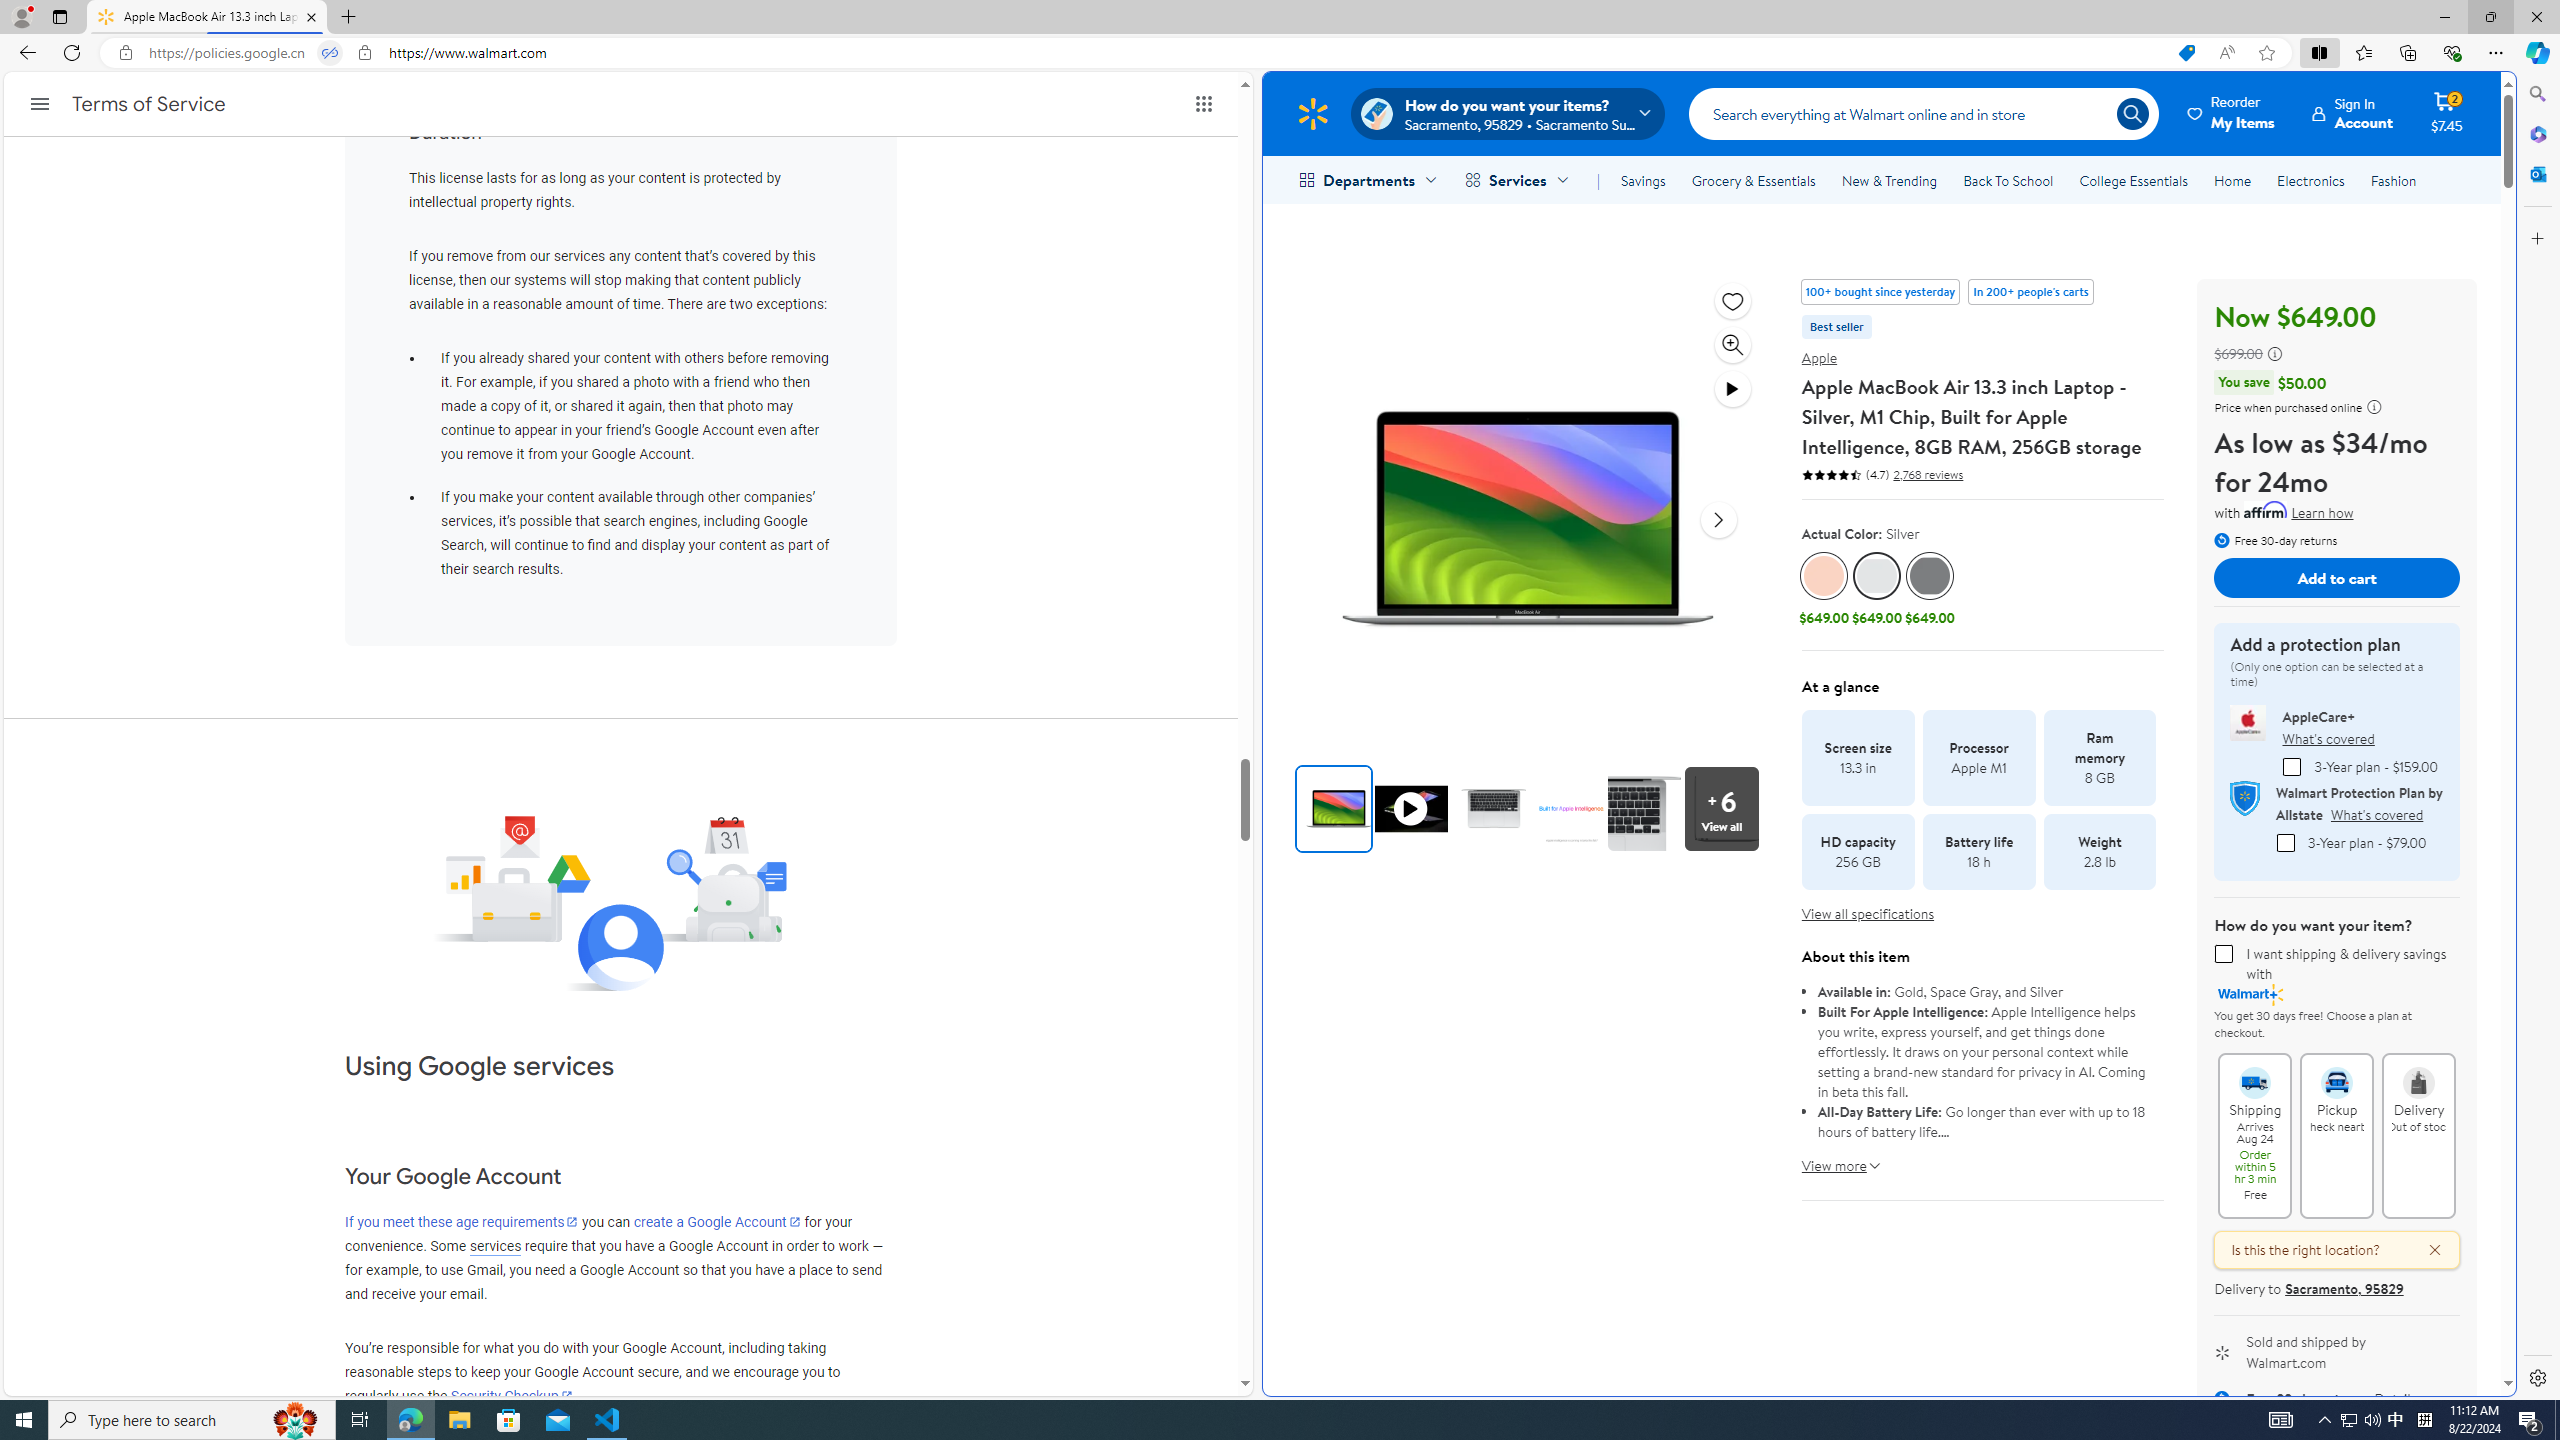  I want to click on Class: absolute pointer, so click(1412, 808).